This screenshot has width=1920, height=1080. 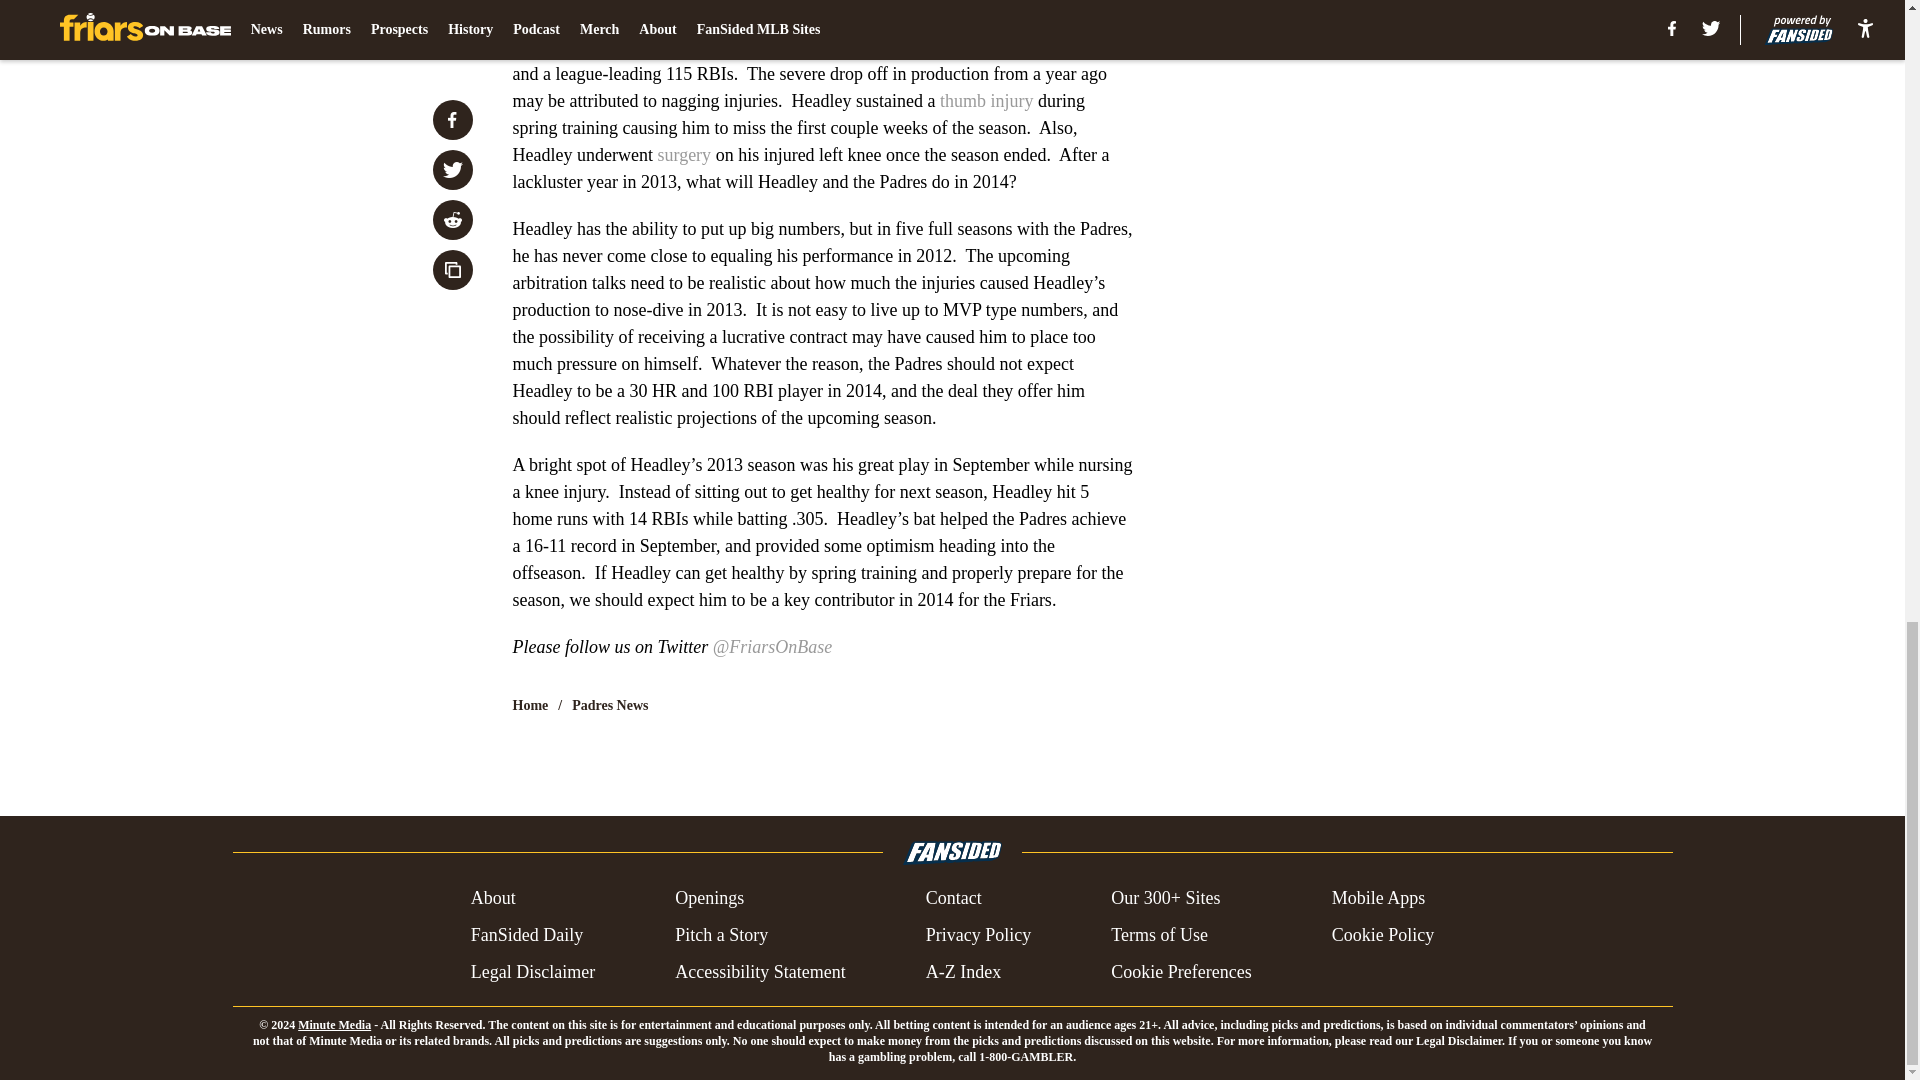 I want to click on A-Z Index, so click(x=962, y=972).